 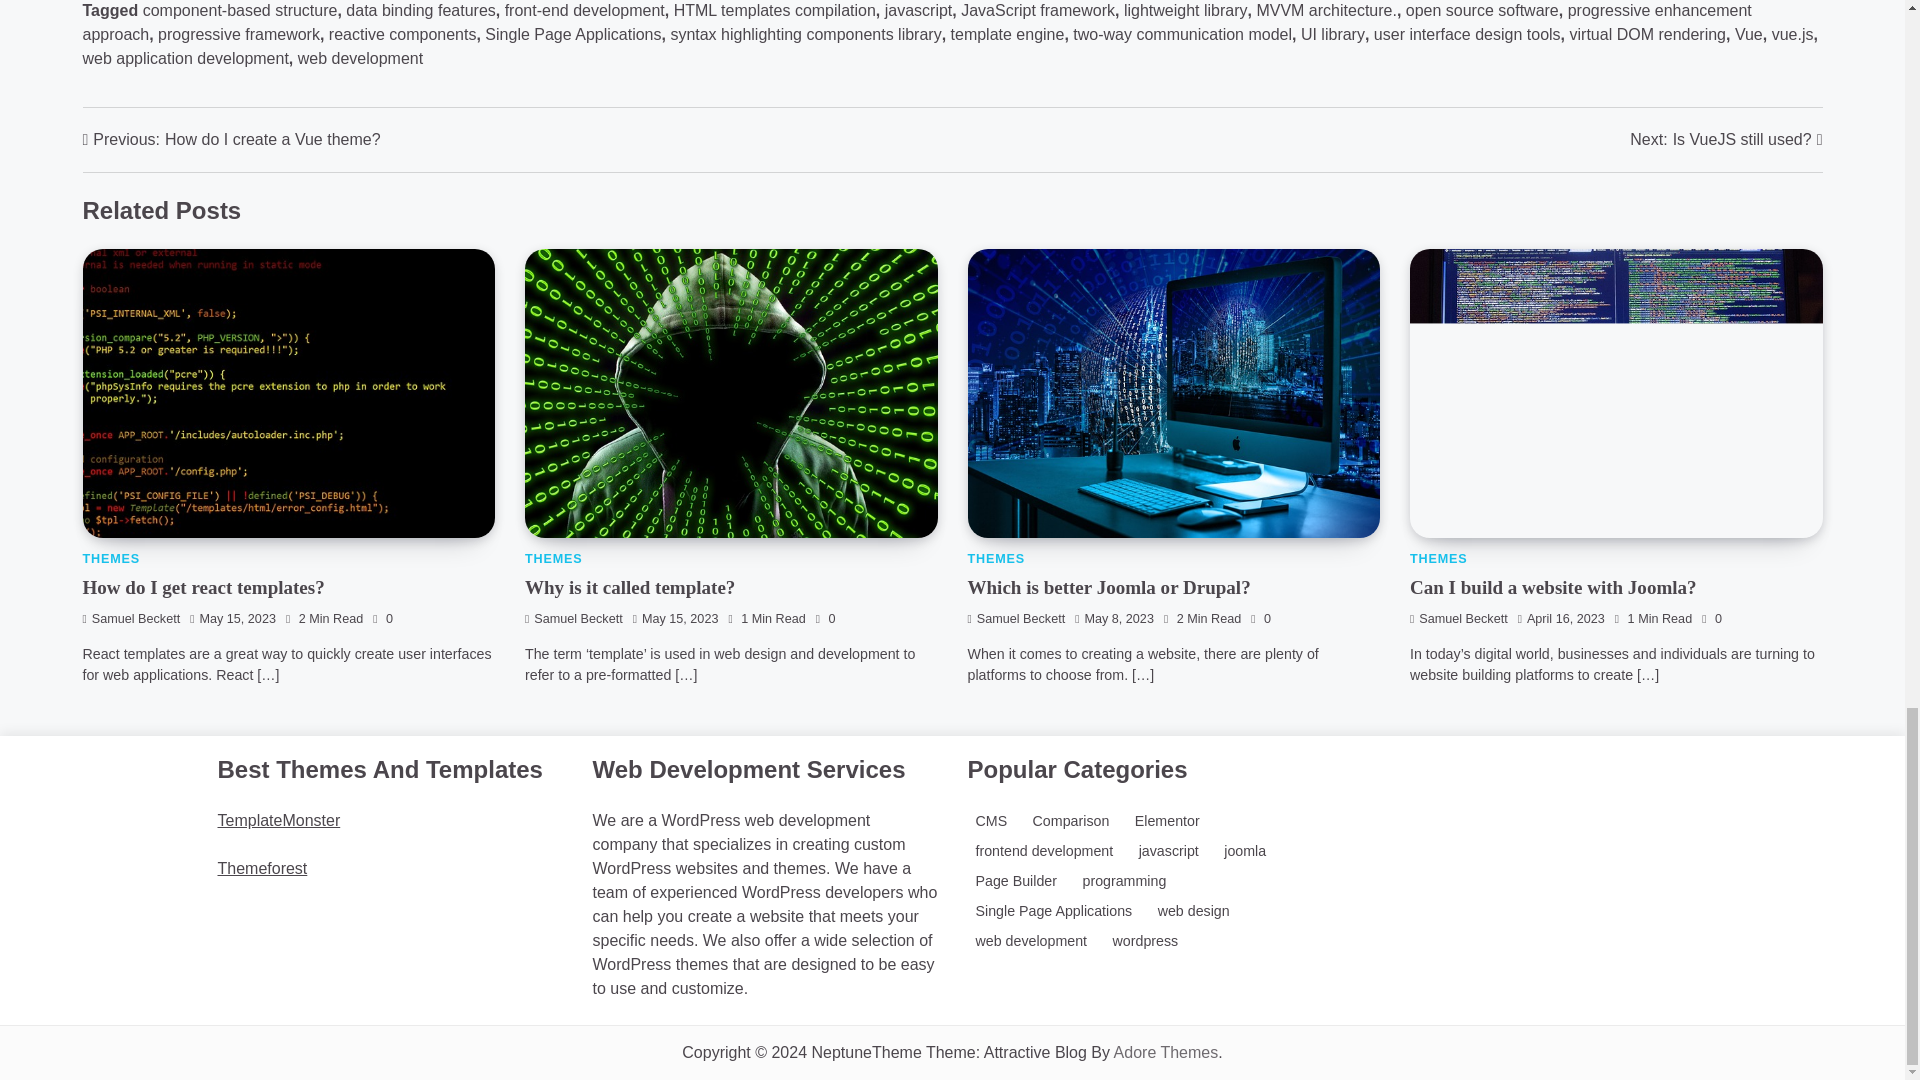 What do you see at coordinates (240, 10) in the screenshot?
I see `component-based structure` at bounding box center [240, 10].